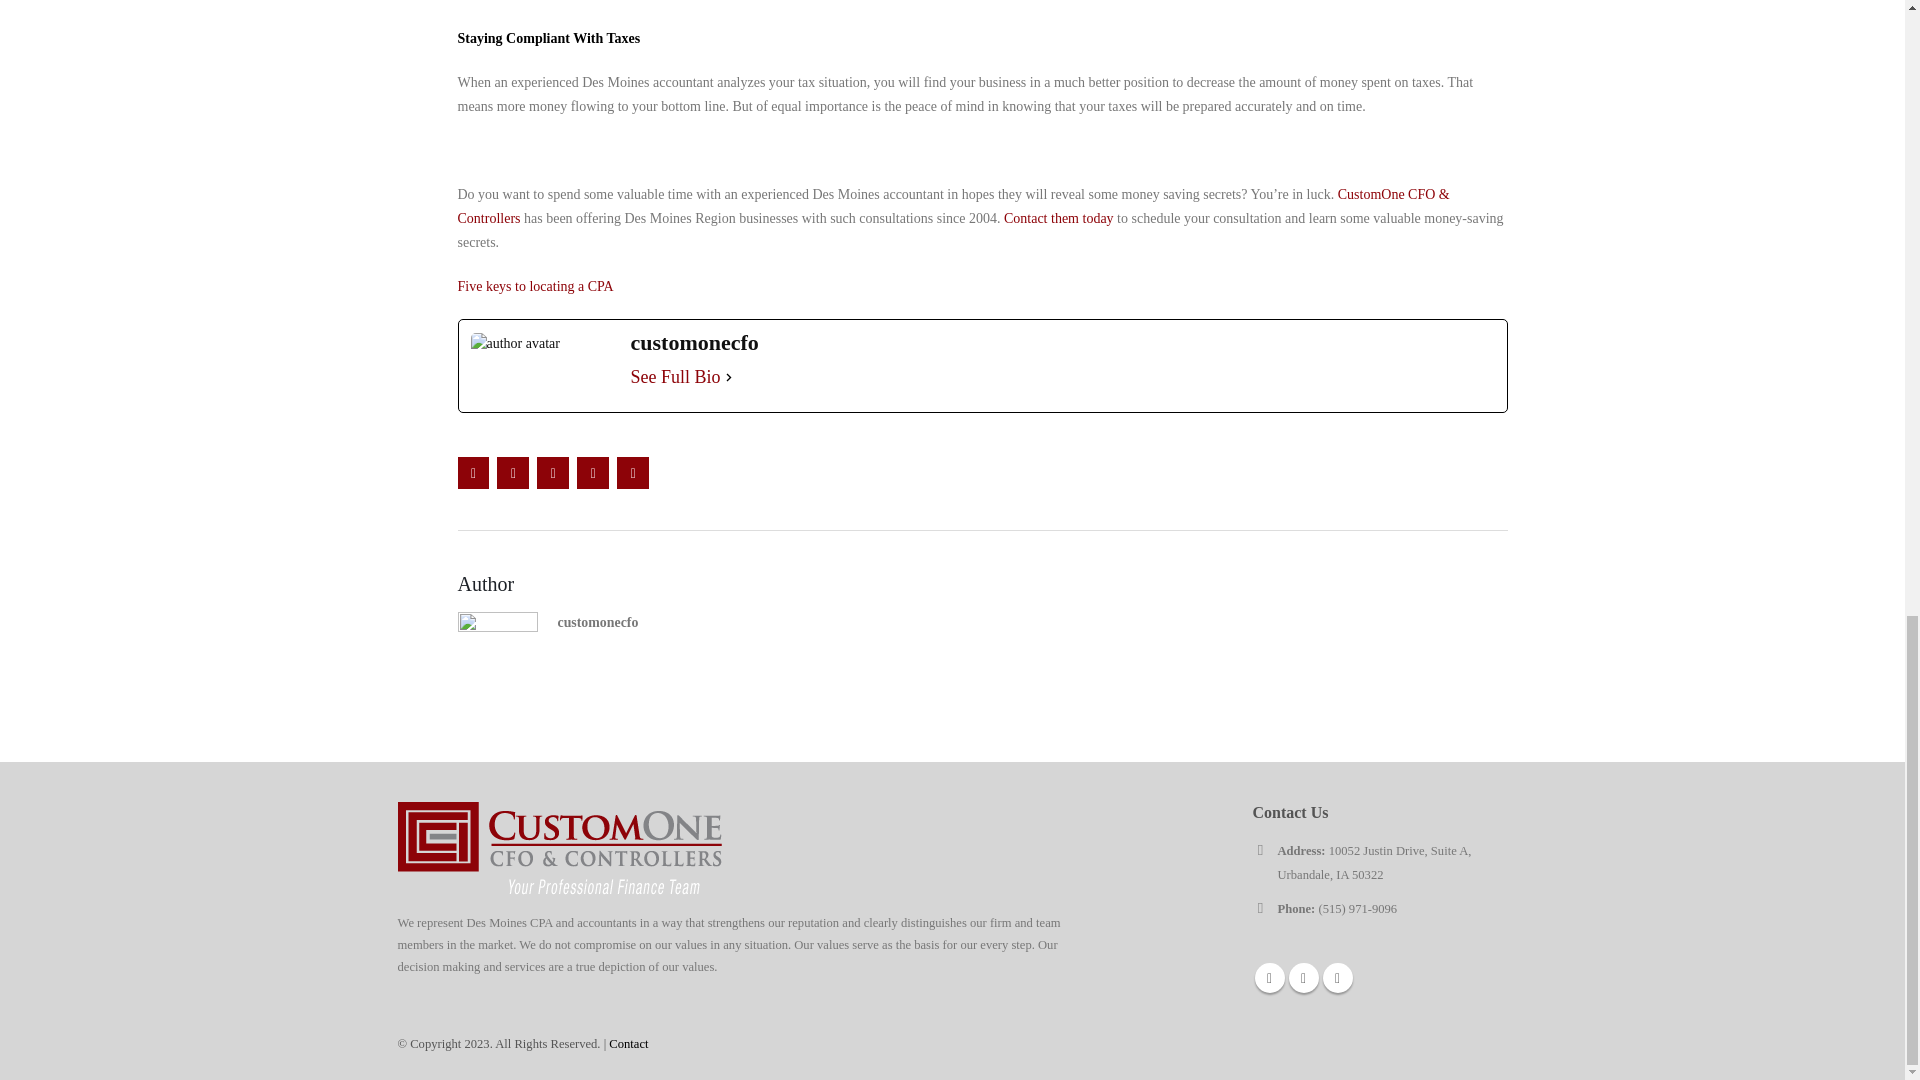  What do you see at coordinates (513, 472) in the screenshot?
I see `Twitter` at bounding box center [513, 472].